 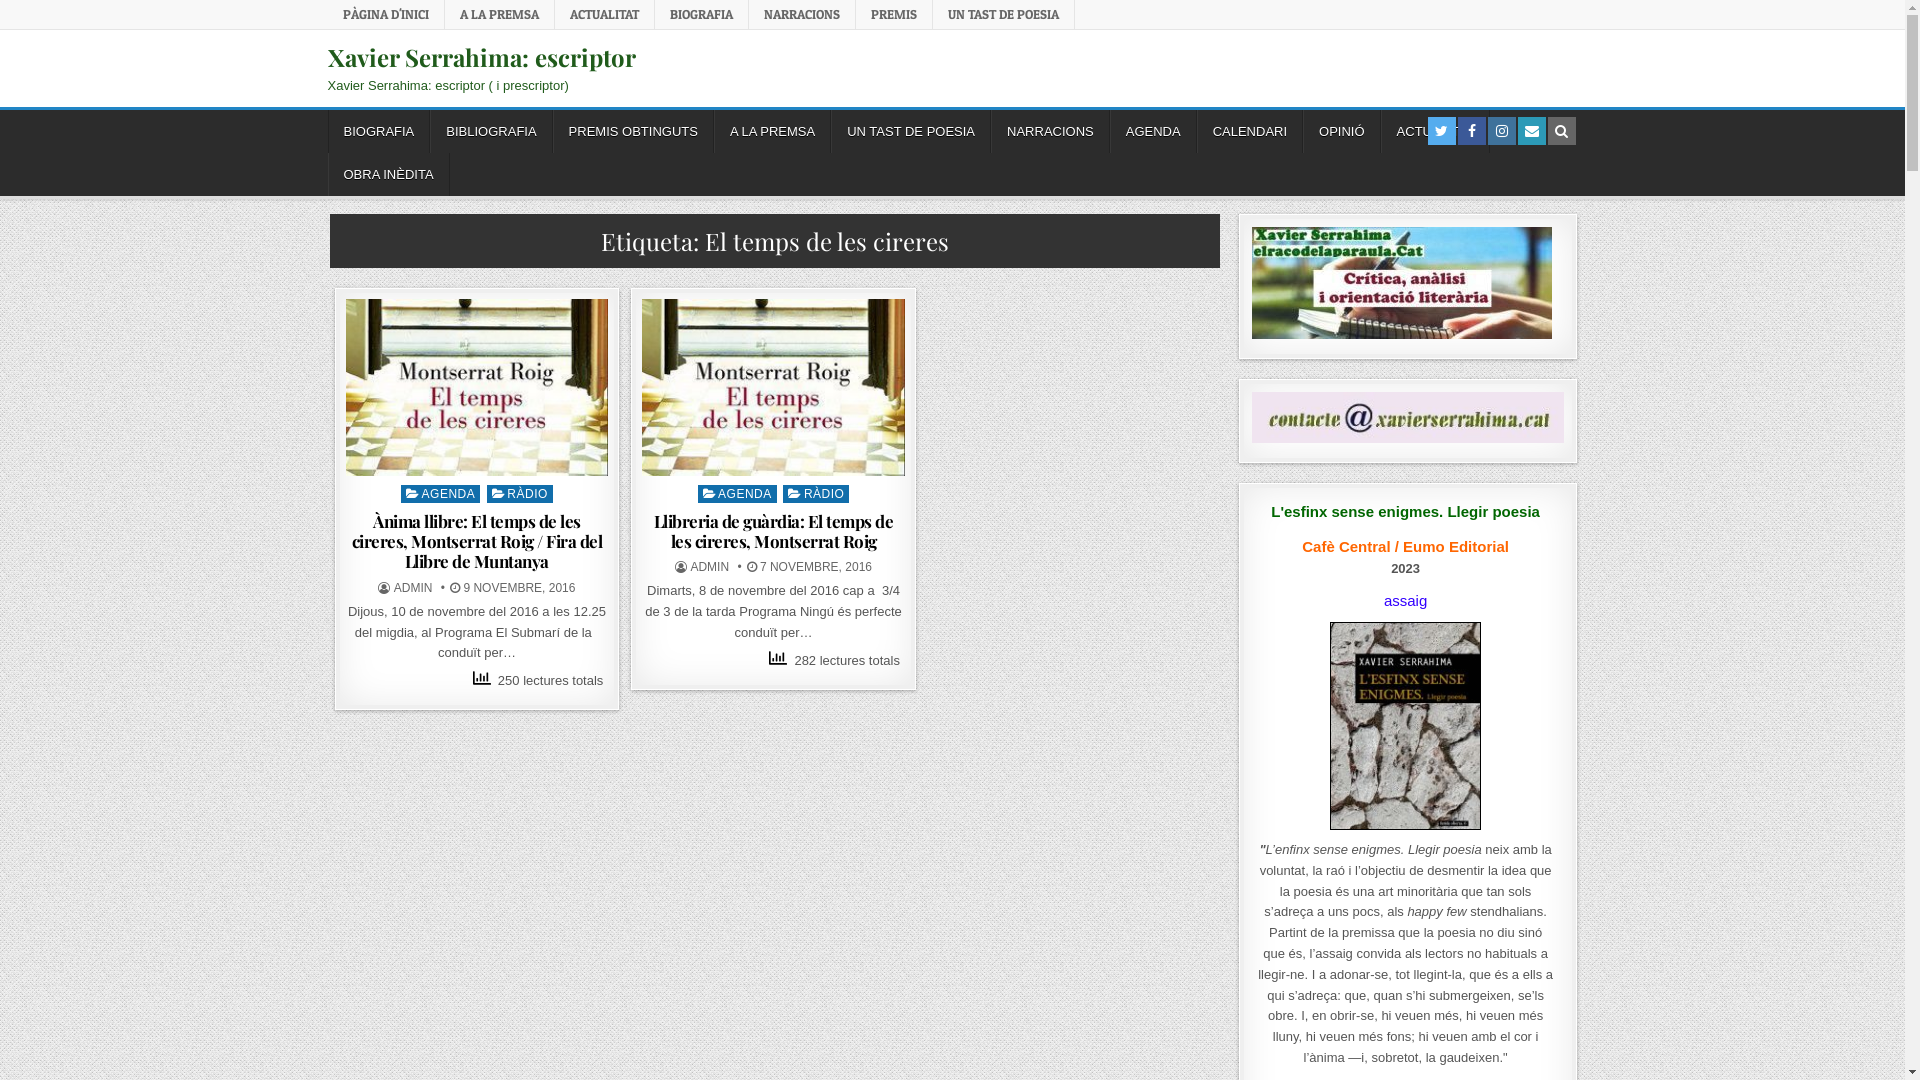 What do you see at coordinates (894, 14) in the screenshot?
I see `PREMIS` at bounding box center [894, 14].